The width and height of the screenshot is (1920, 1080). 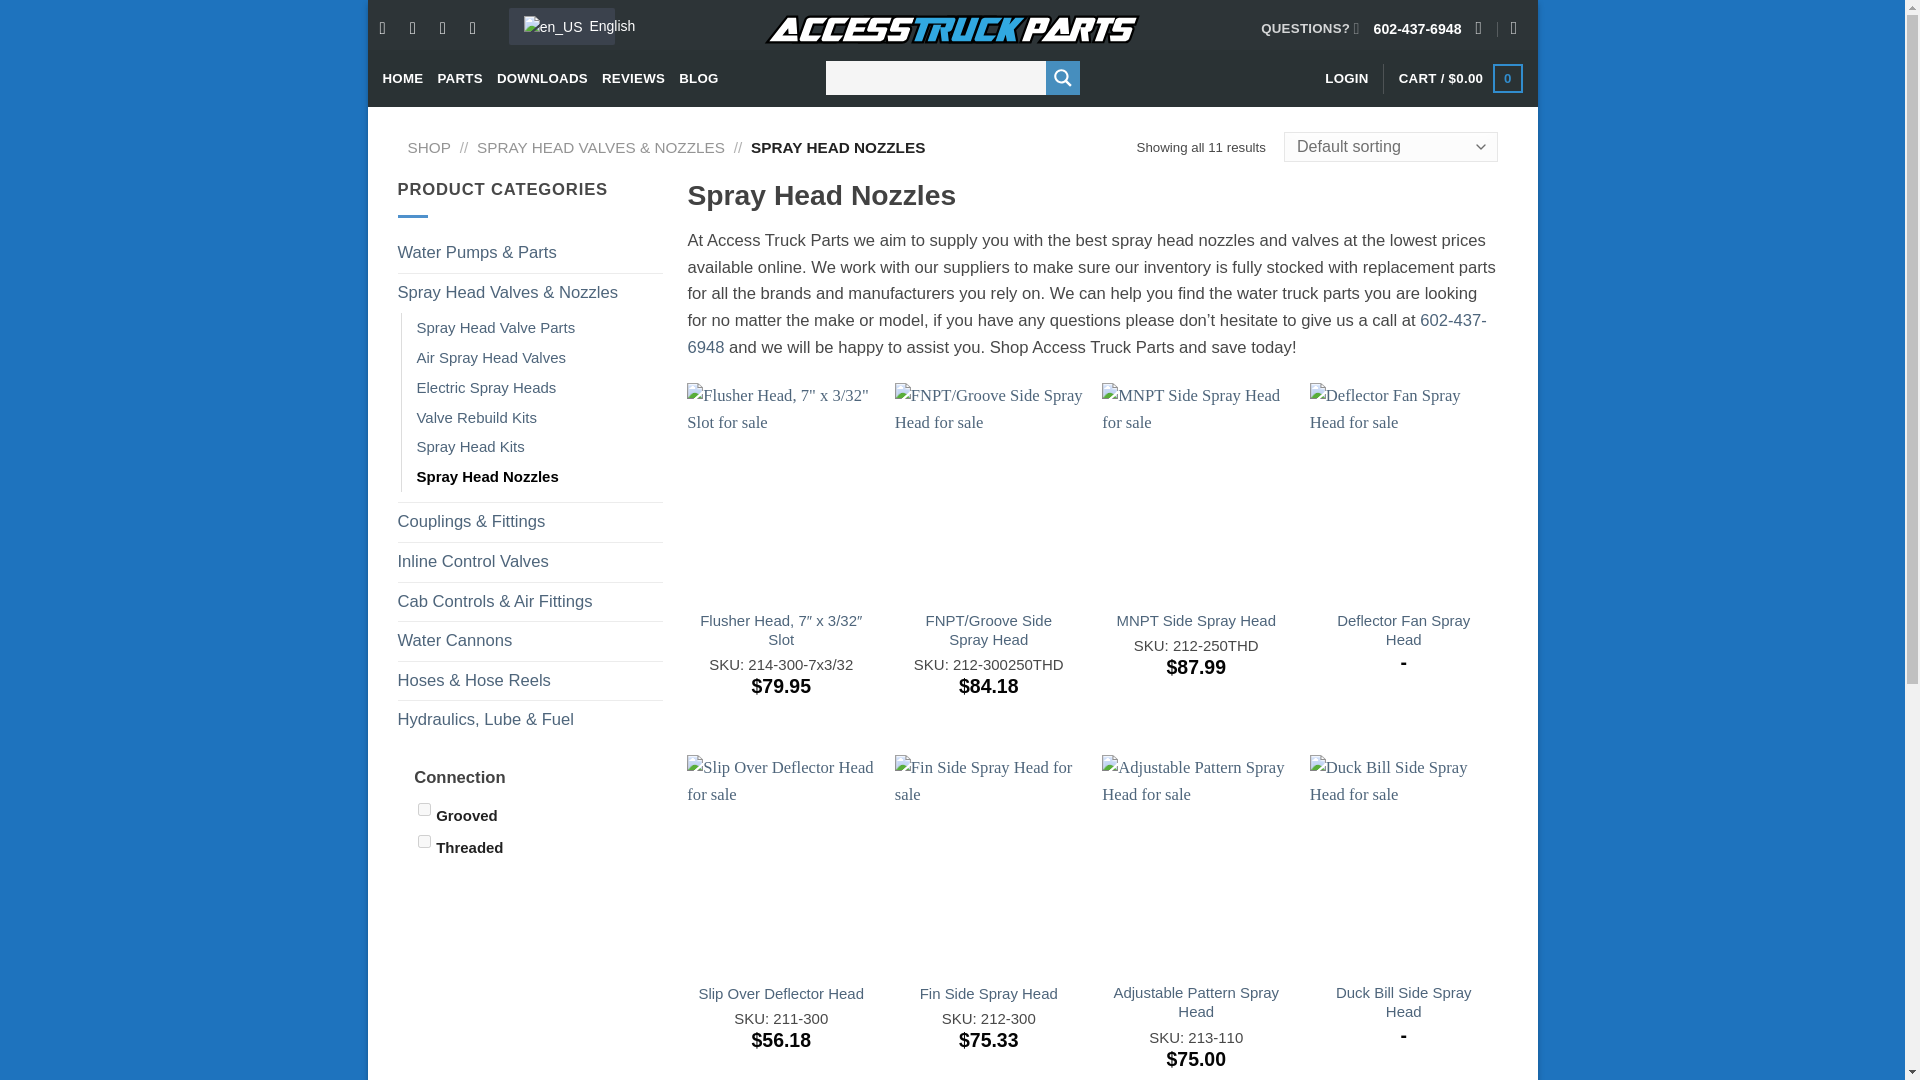 What do you see at coordinates (424, 810) in the screenshot?
I see `336` at bounding box center [424, 810].